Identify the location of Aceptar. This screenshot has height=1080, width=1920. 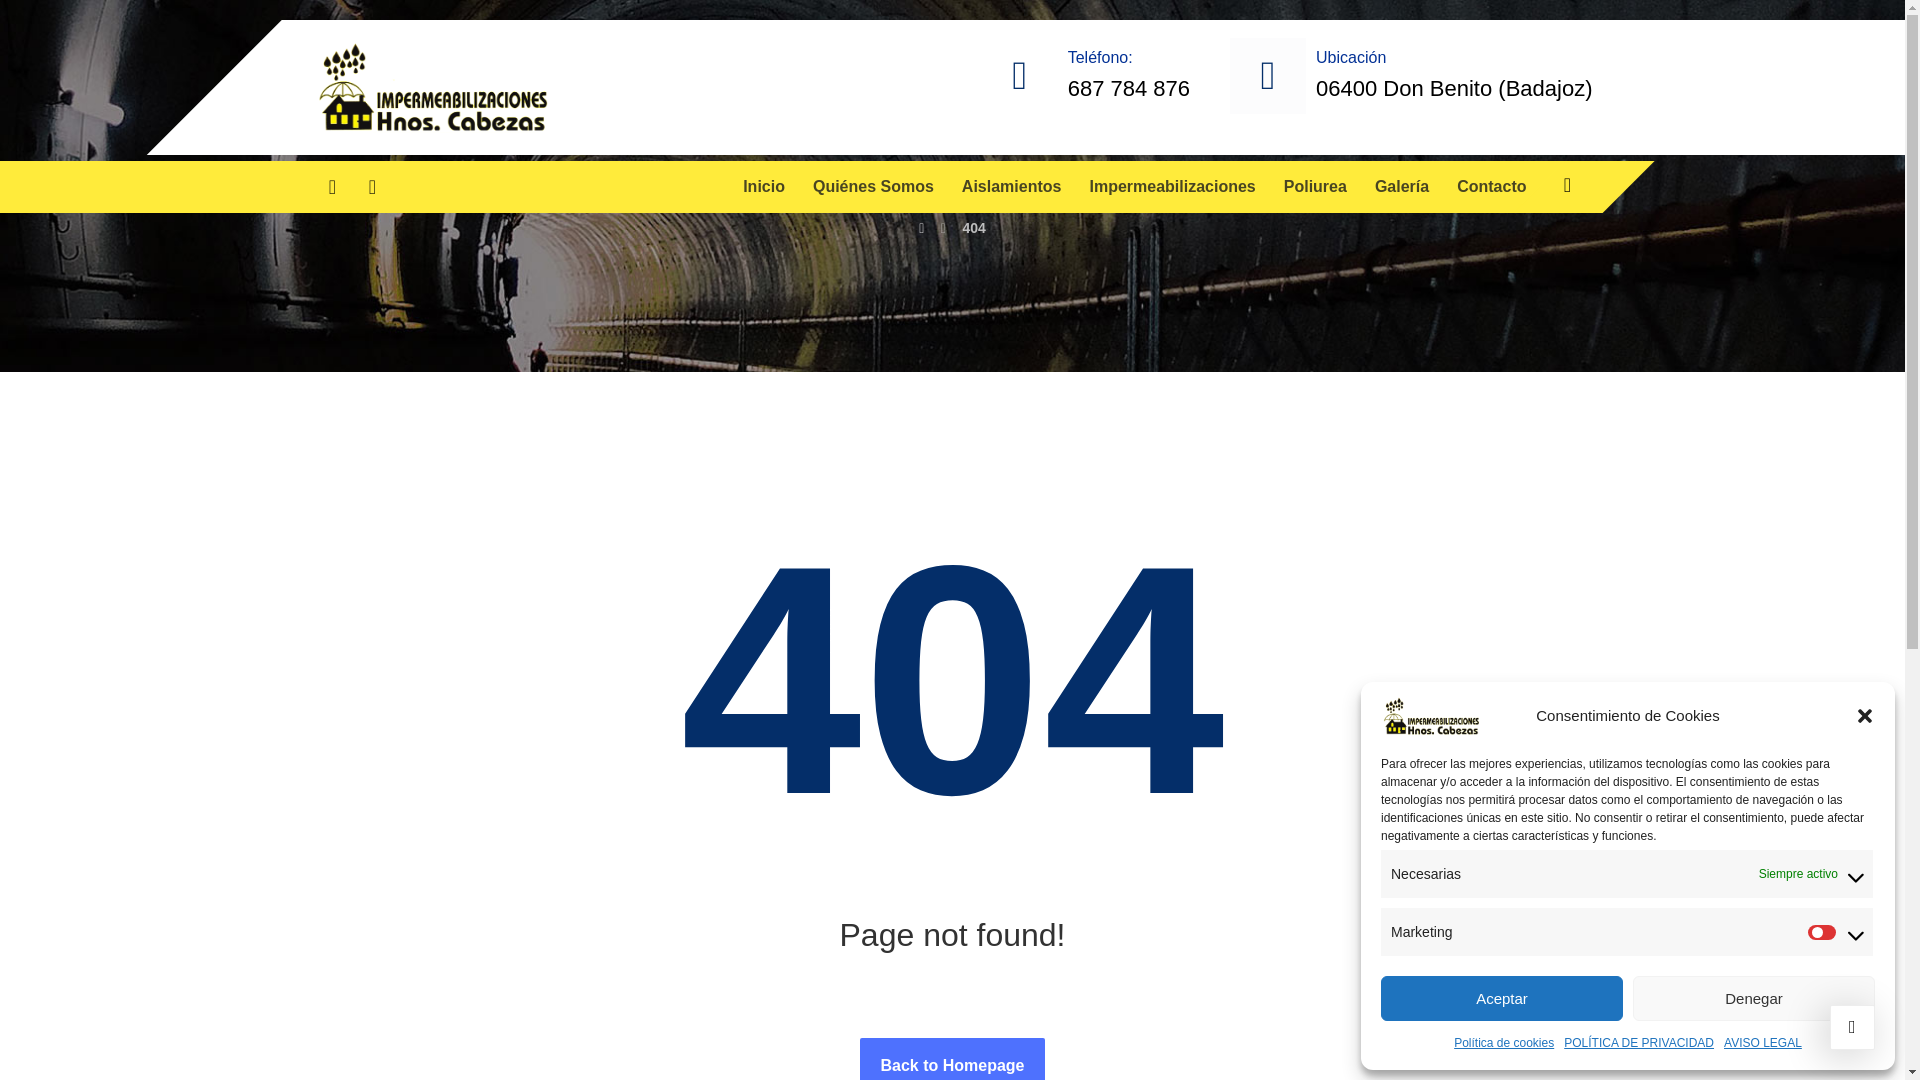
(1501, 998).